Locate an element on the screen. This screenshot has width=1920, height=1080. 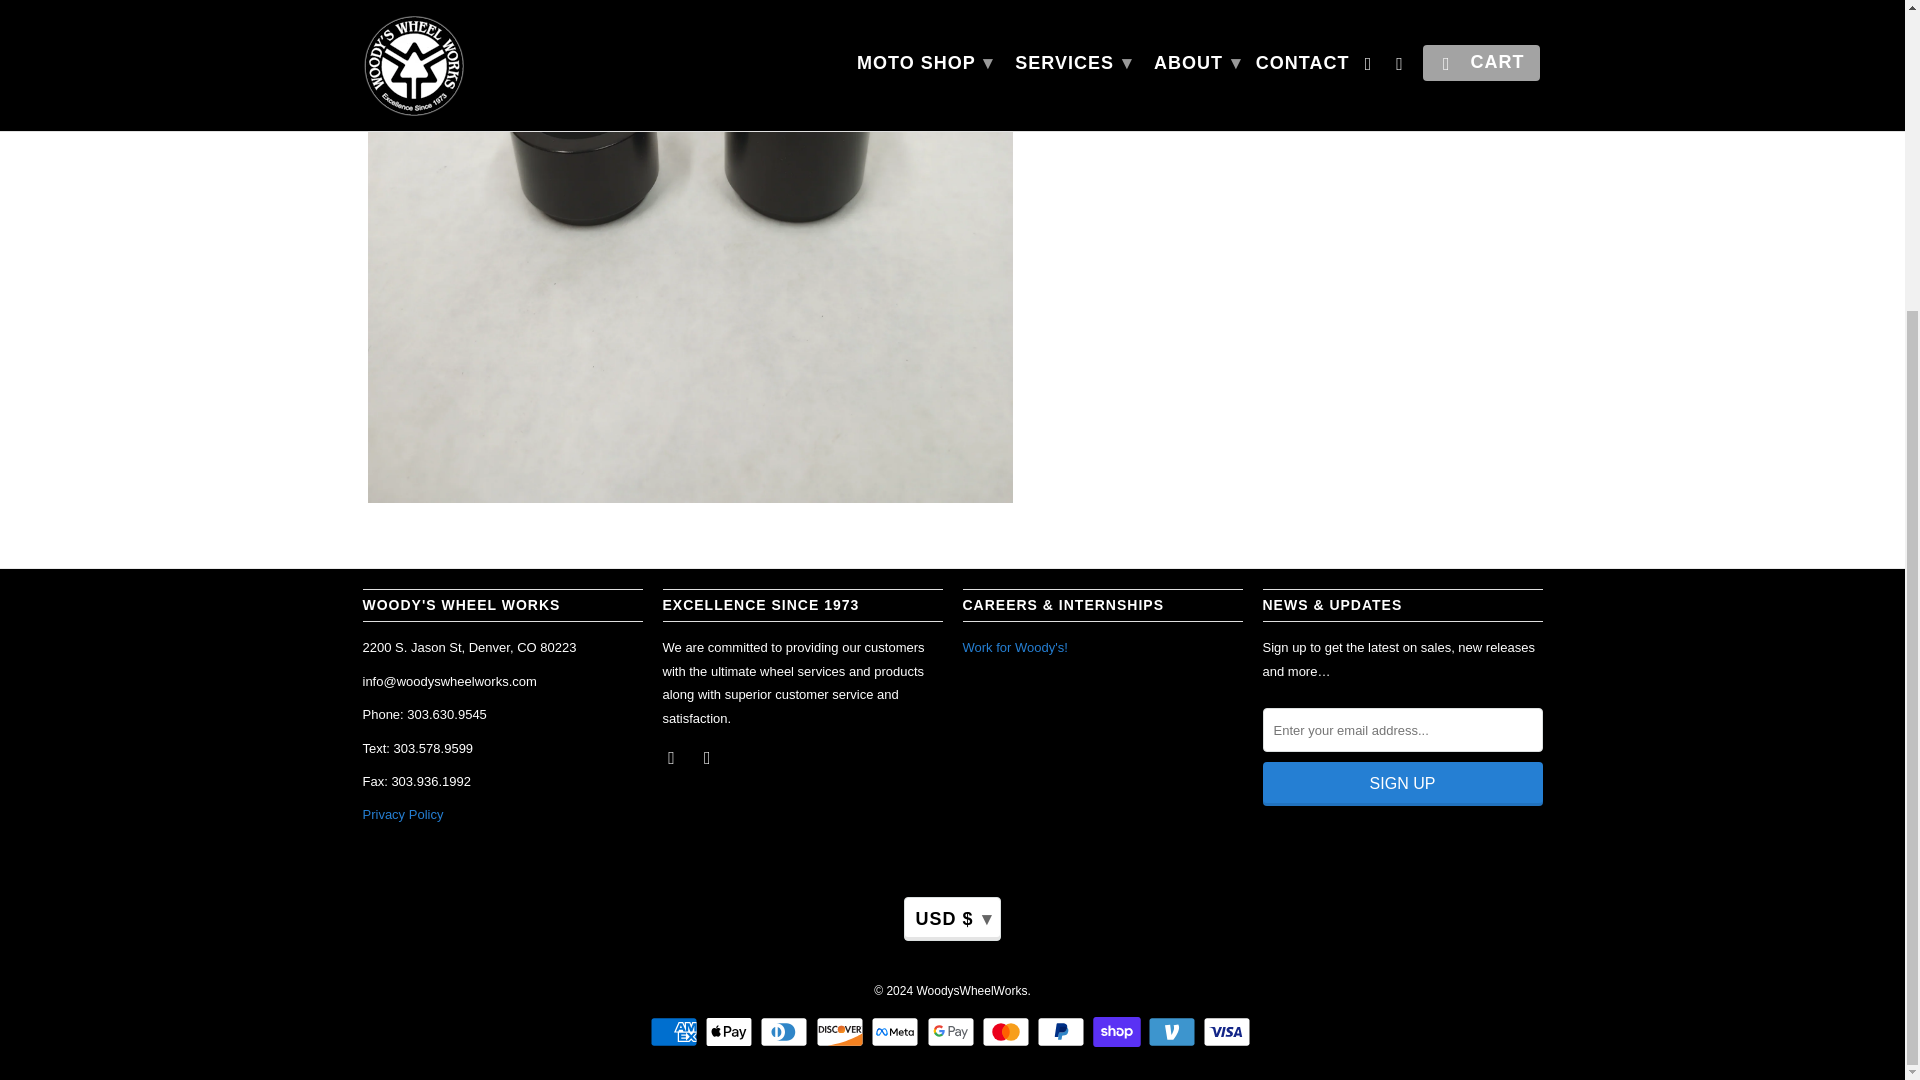
Apple Pay is located at coordinates (730, 1032).